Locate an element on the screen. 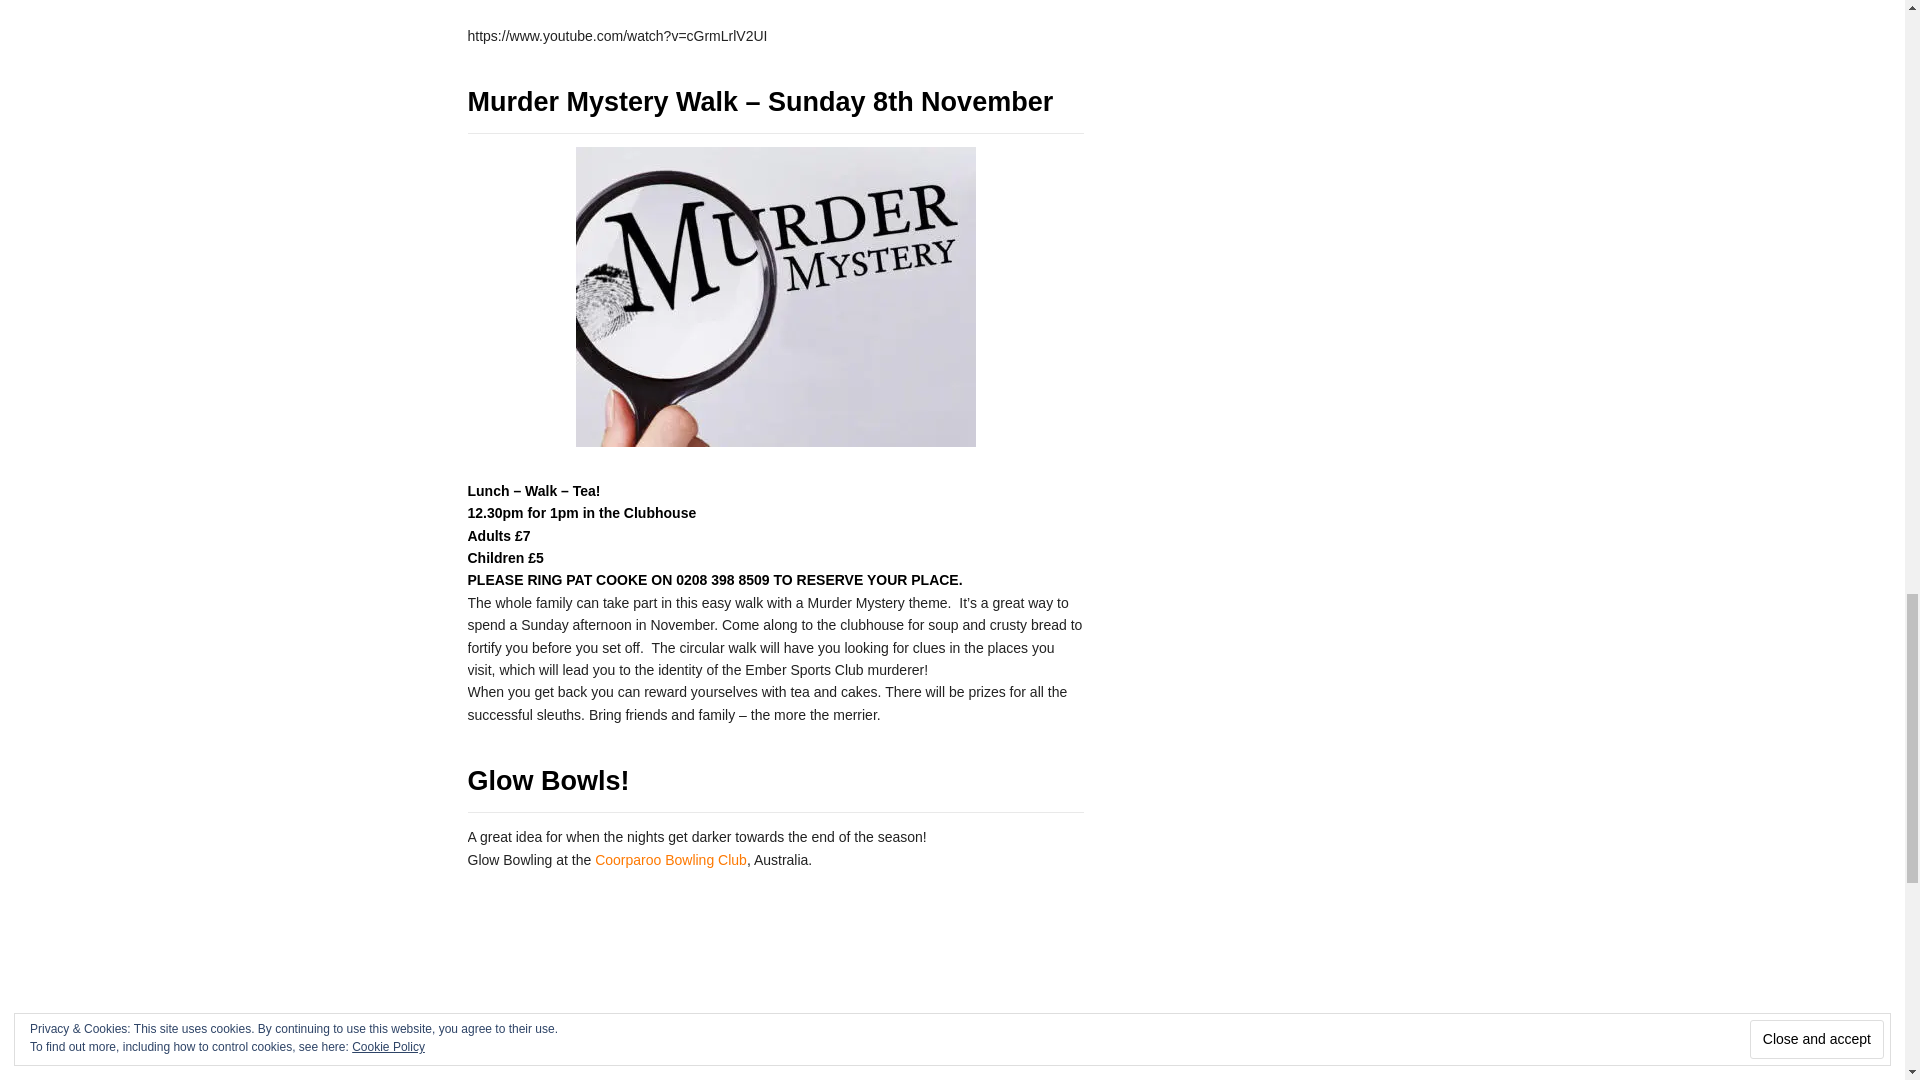 Image resolution: width=1920 pixels, height=1080 pixels. Permalink to Glow Bowls! is located at coordinates (548, 780).